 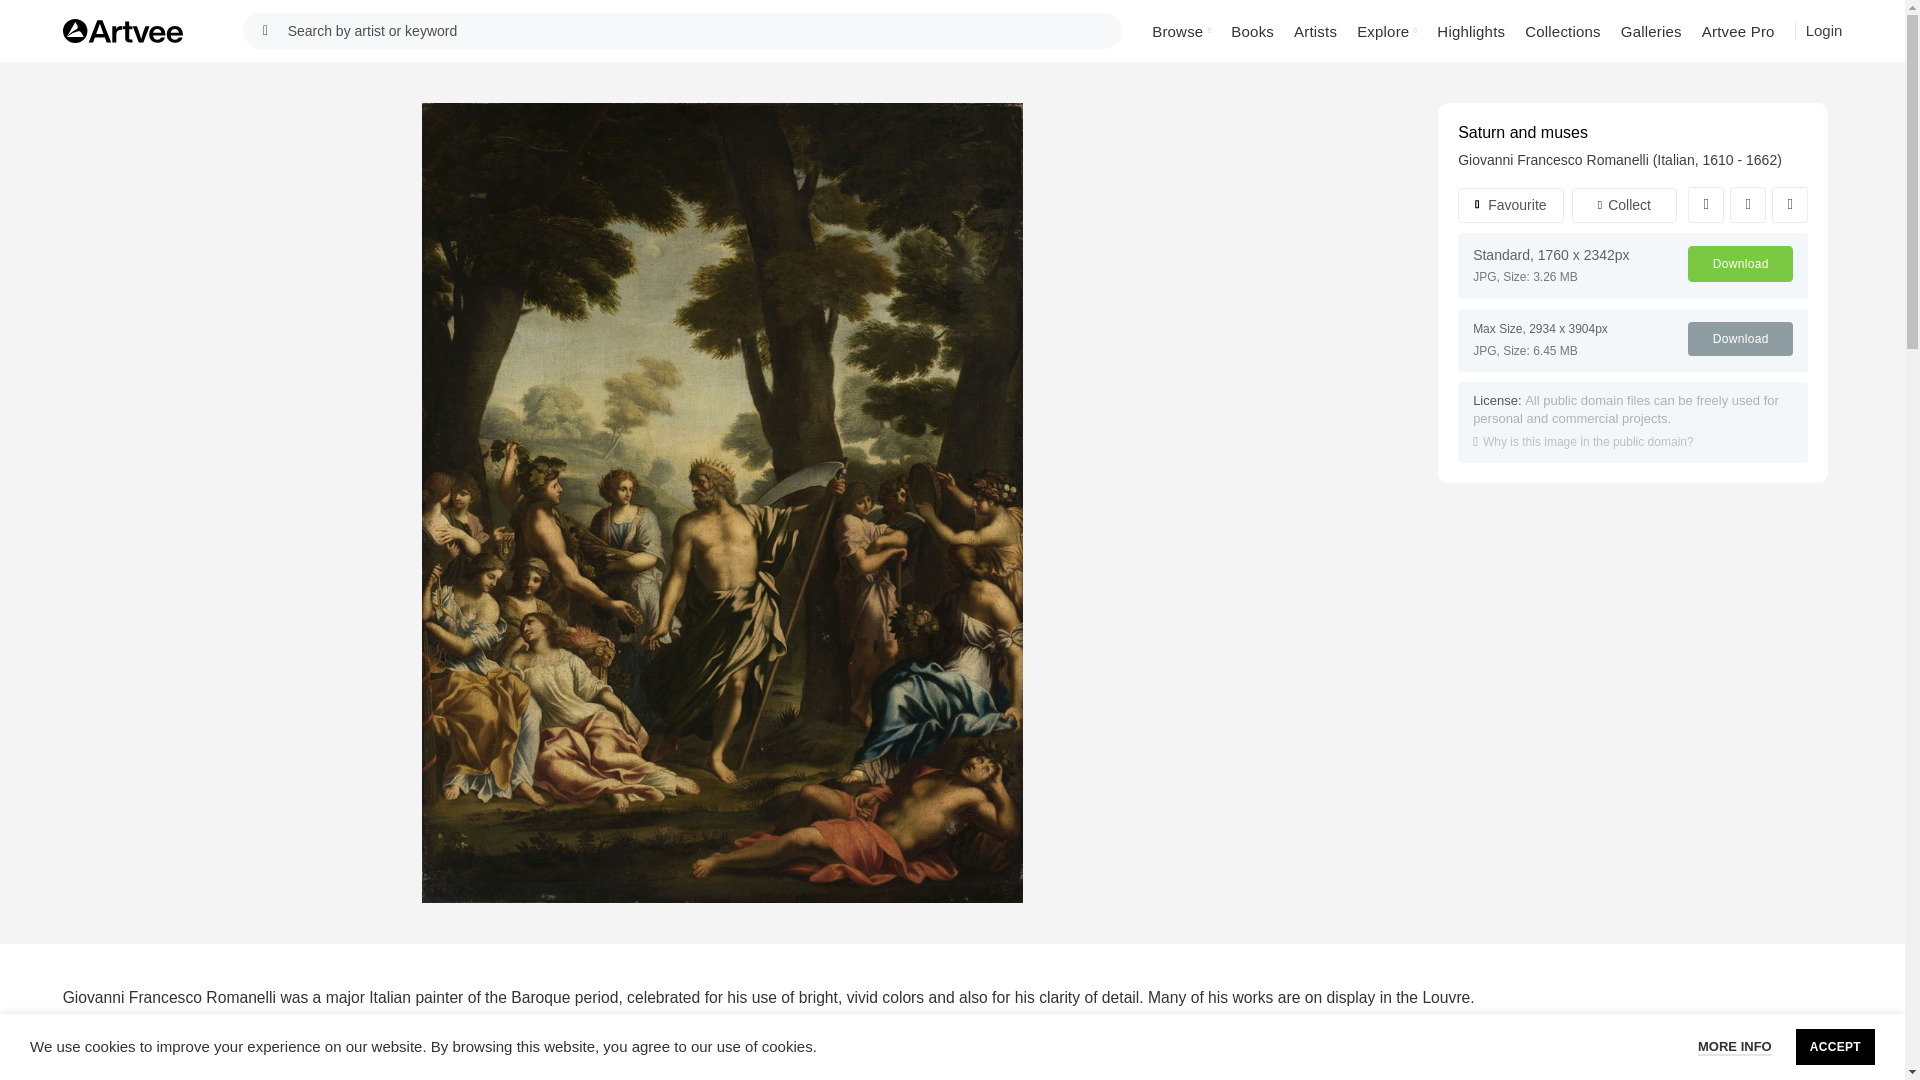 What do you see at coordinates (1738, 30) in the screenshot?
I see `Artvee Pro` at bounding box center [1738, 30].